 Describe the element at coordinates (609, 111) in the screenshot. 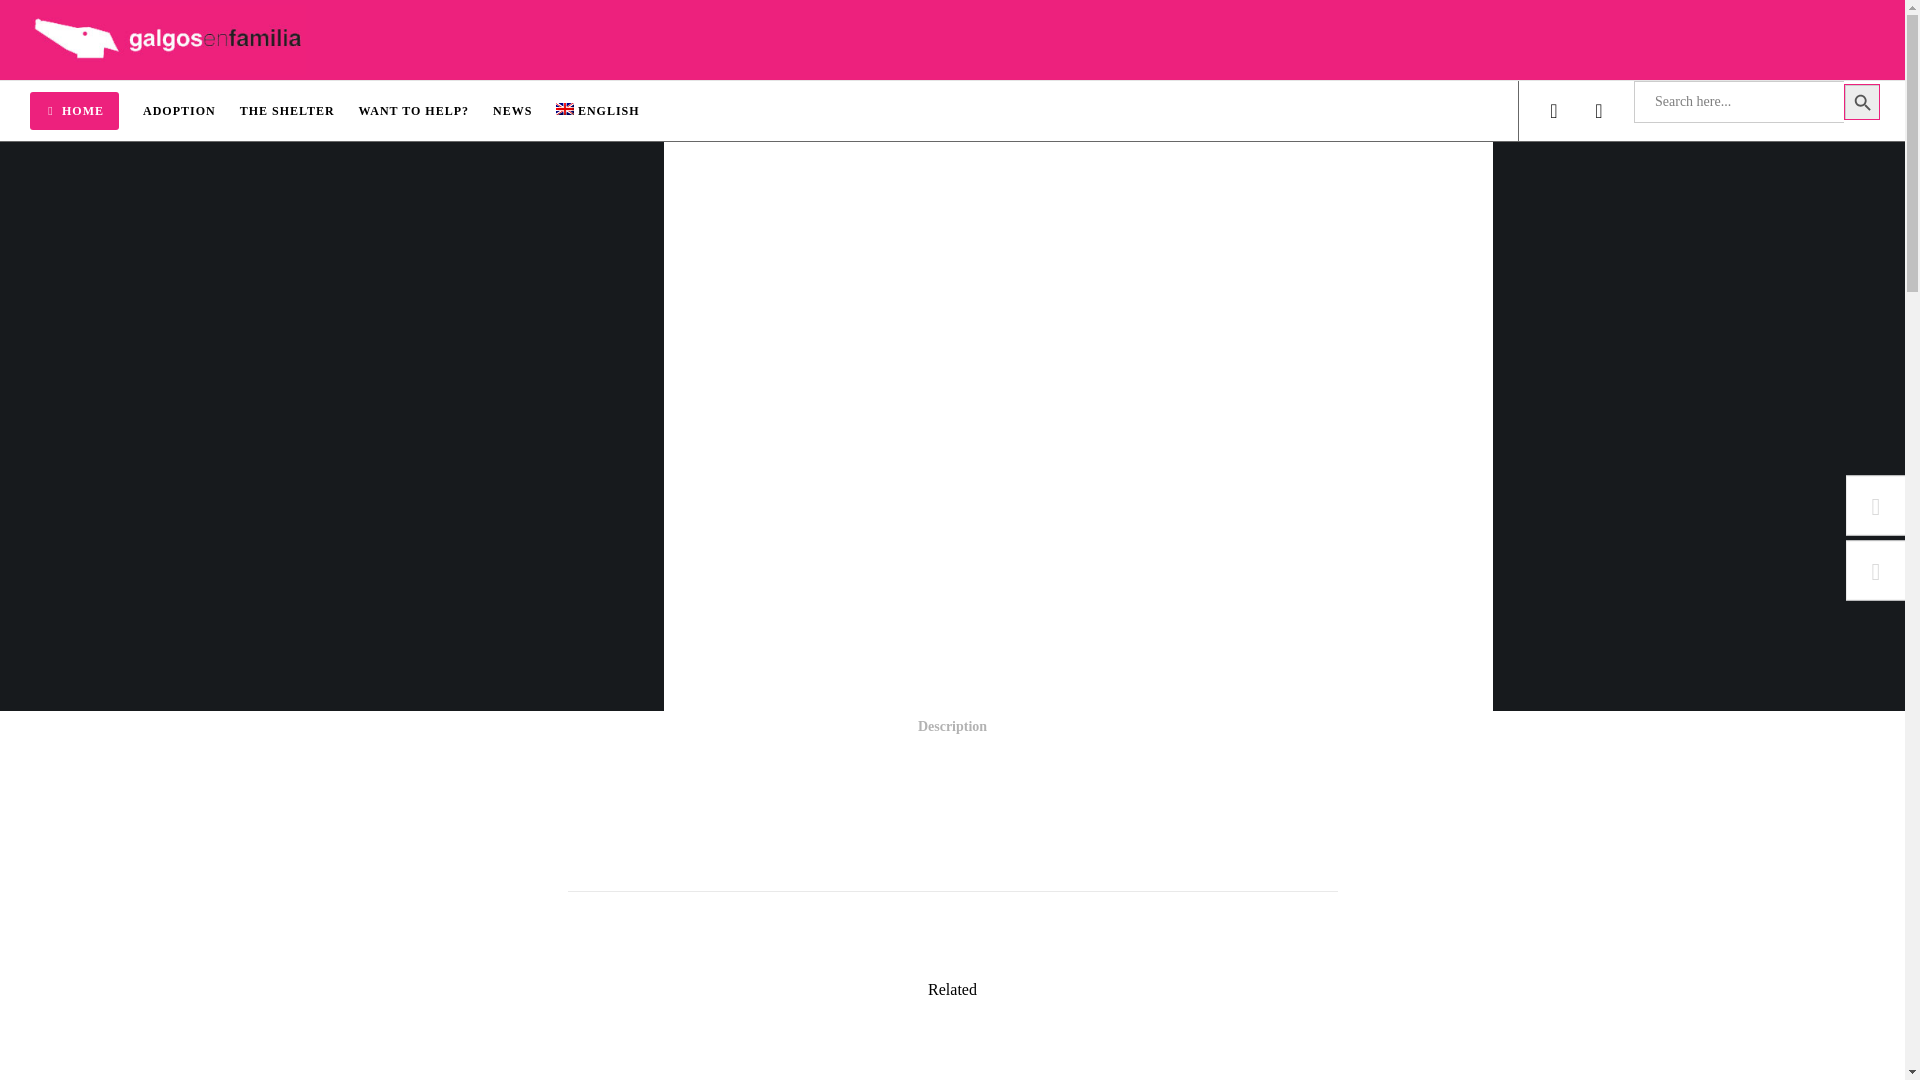

I see `ENGLISH` at that location.